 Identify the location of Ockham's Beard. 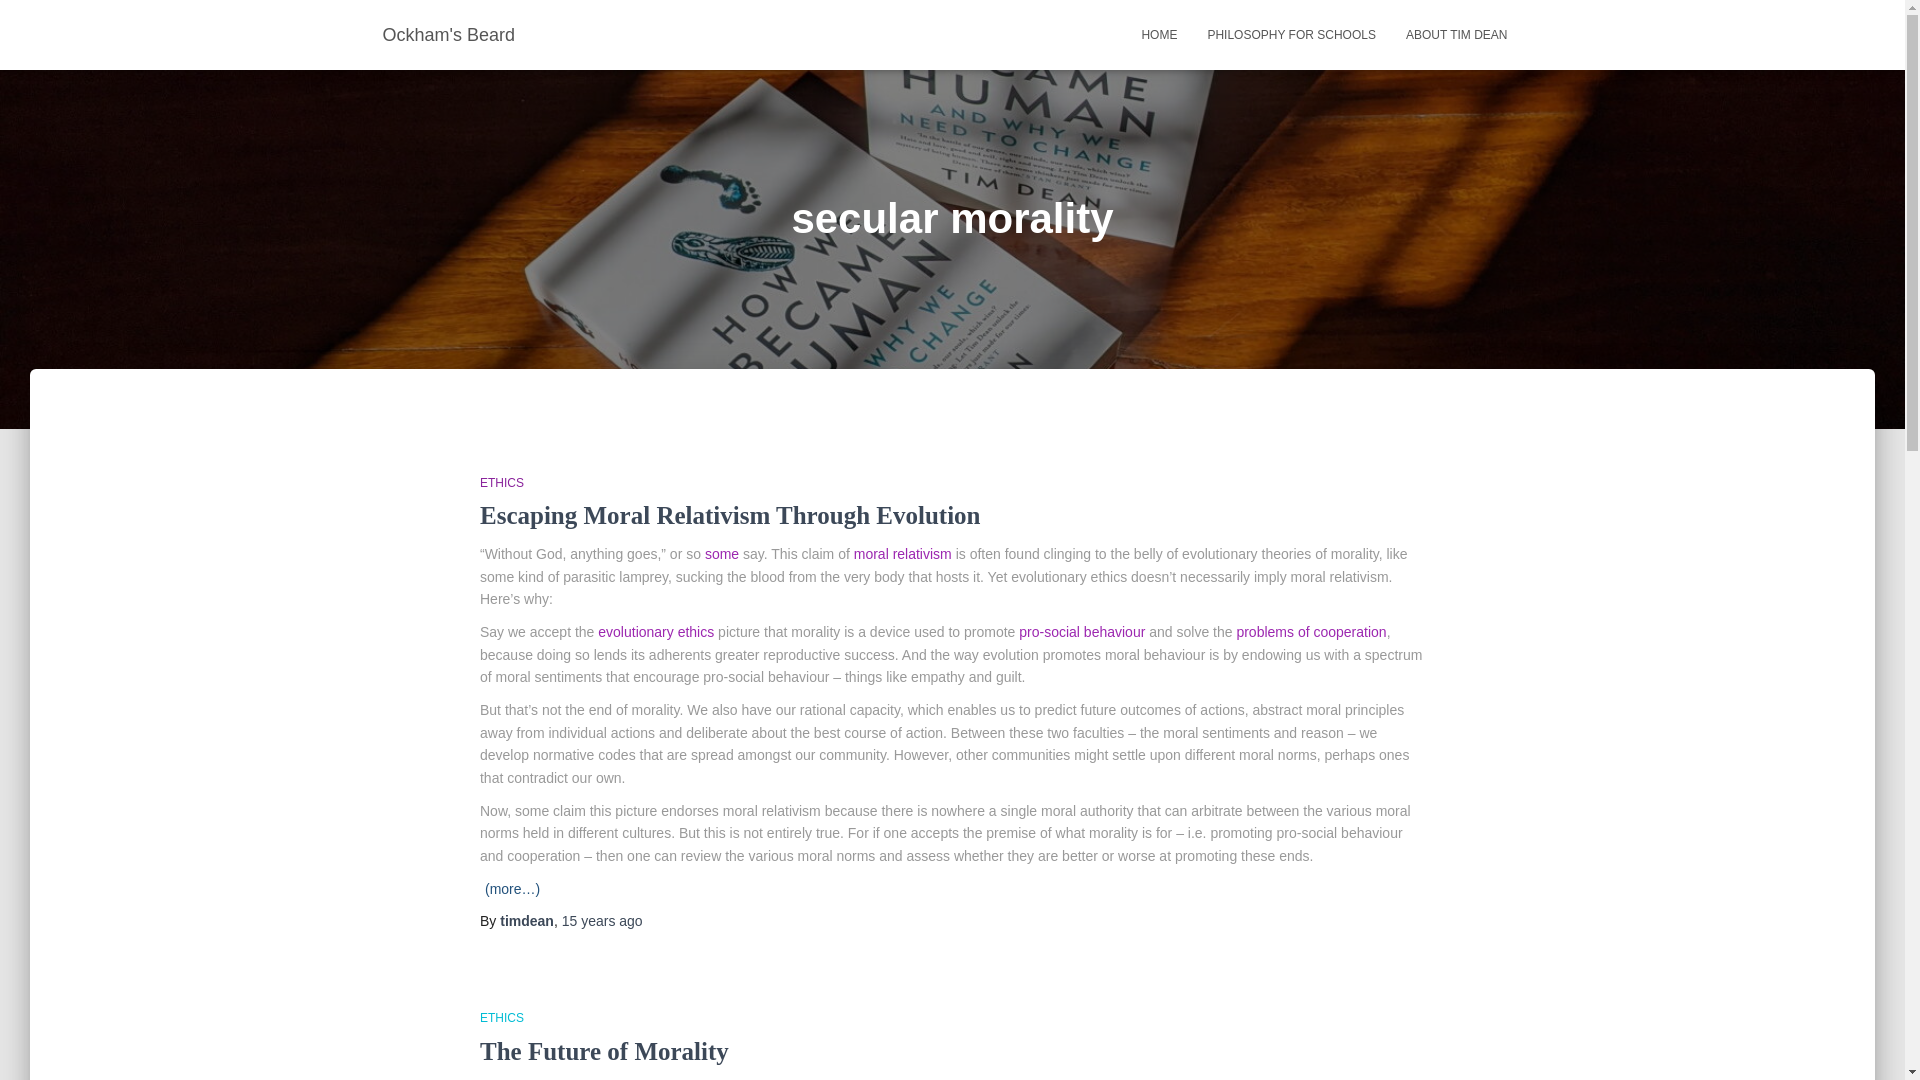
(450, 34).